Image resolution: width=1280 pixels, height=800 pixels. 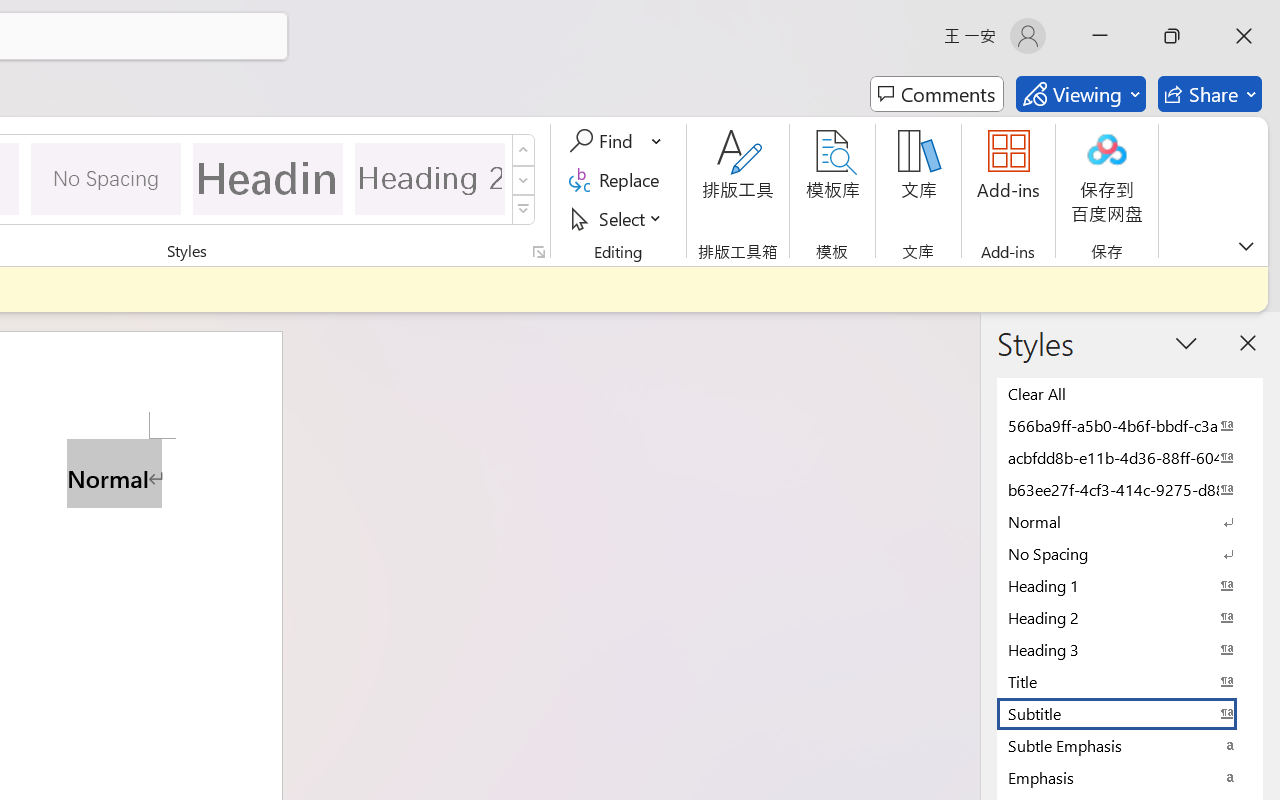 What do you see at coordinates (524, 150) in the screenshot?
I see `Row up` at bounding box center [524, 150].